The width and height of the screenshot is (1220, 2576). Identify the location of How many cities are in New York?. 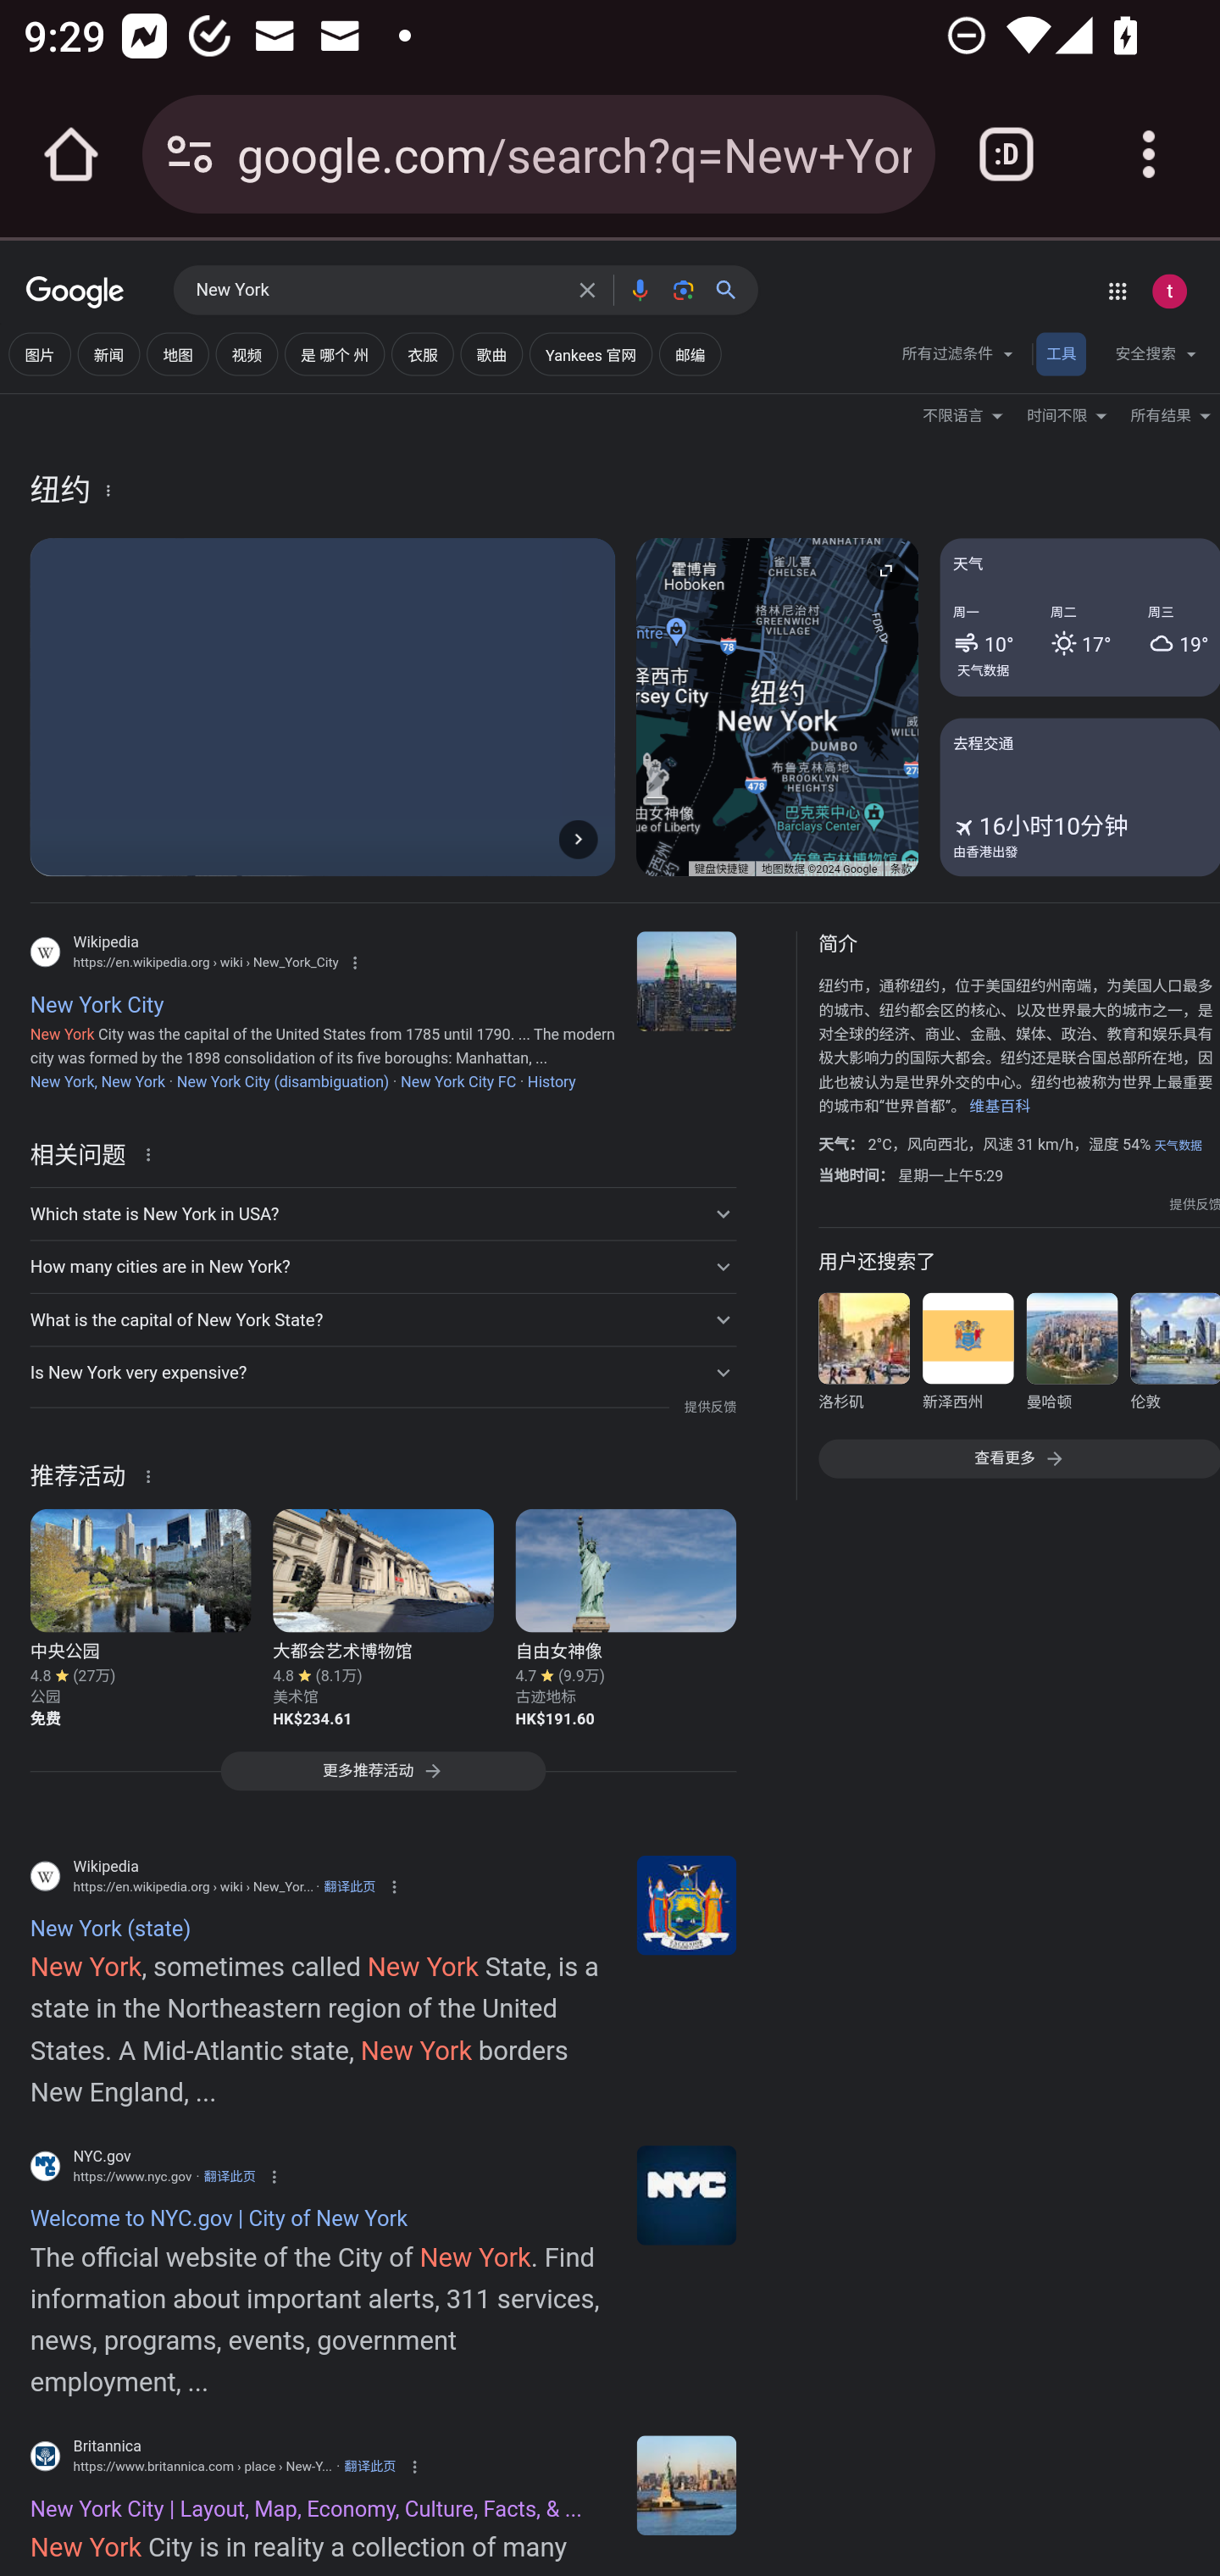
(382, 1266).